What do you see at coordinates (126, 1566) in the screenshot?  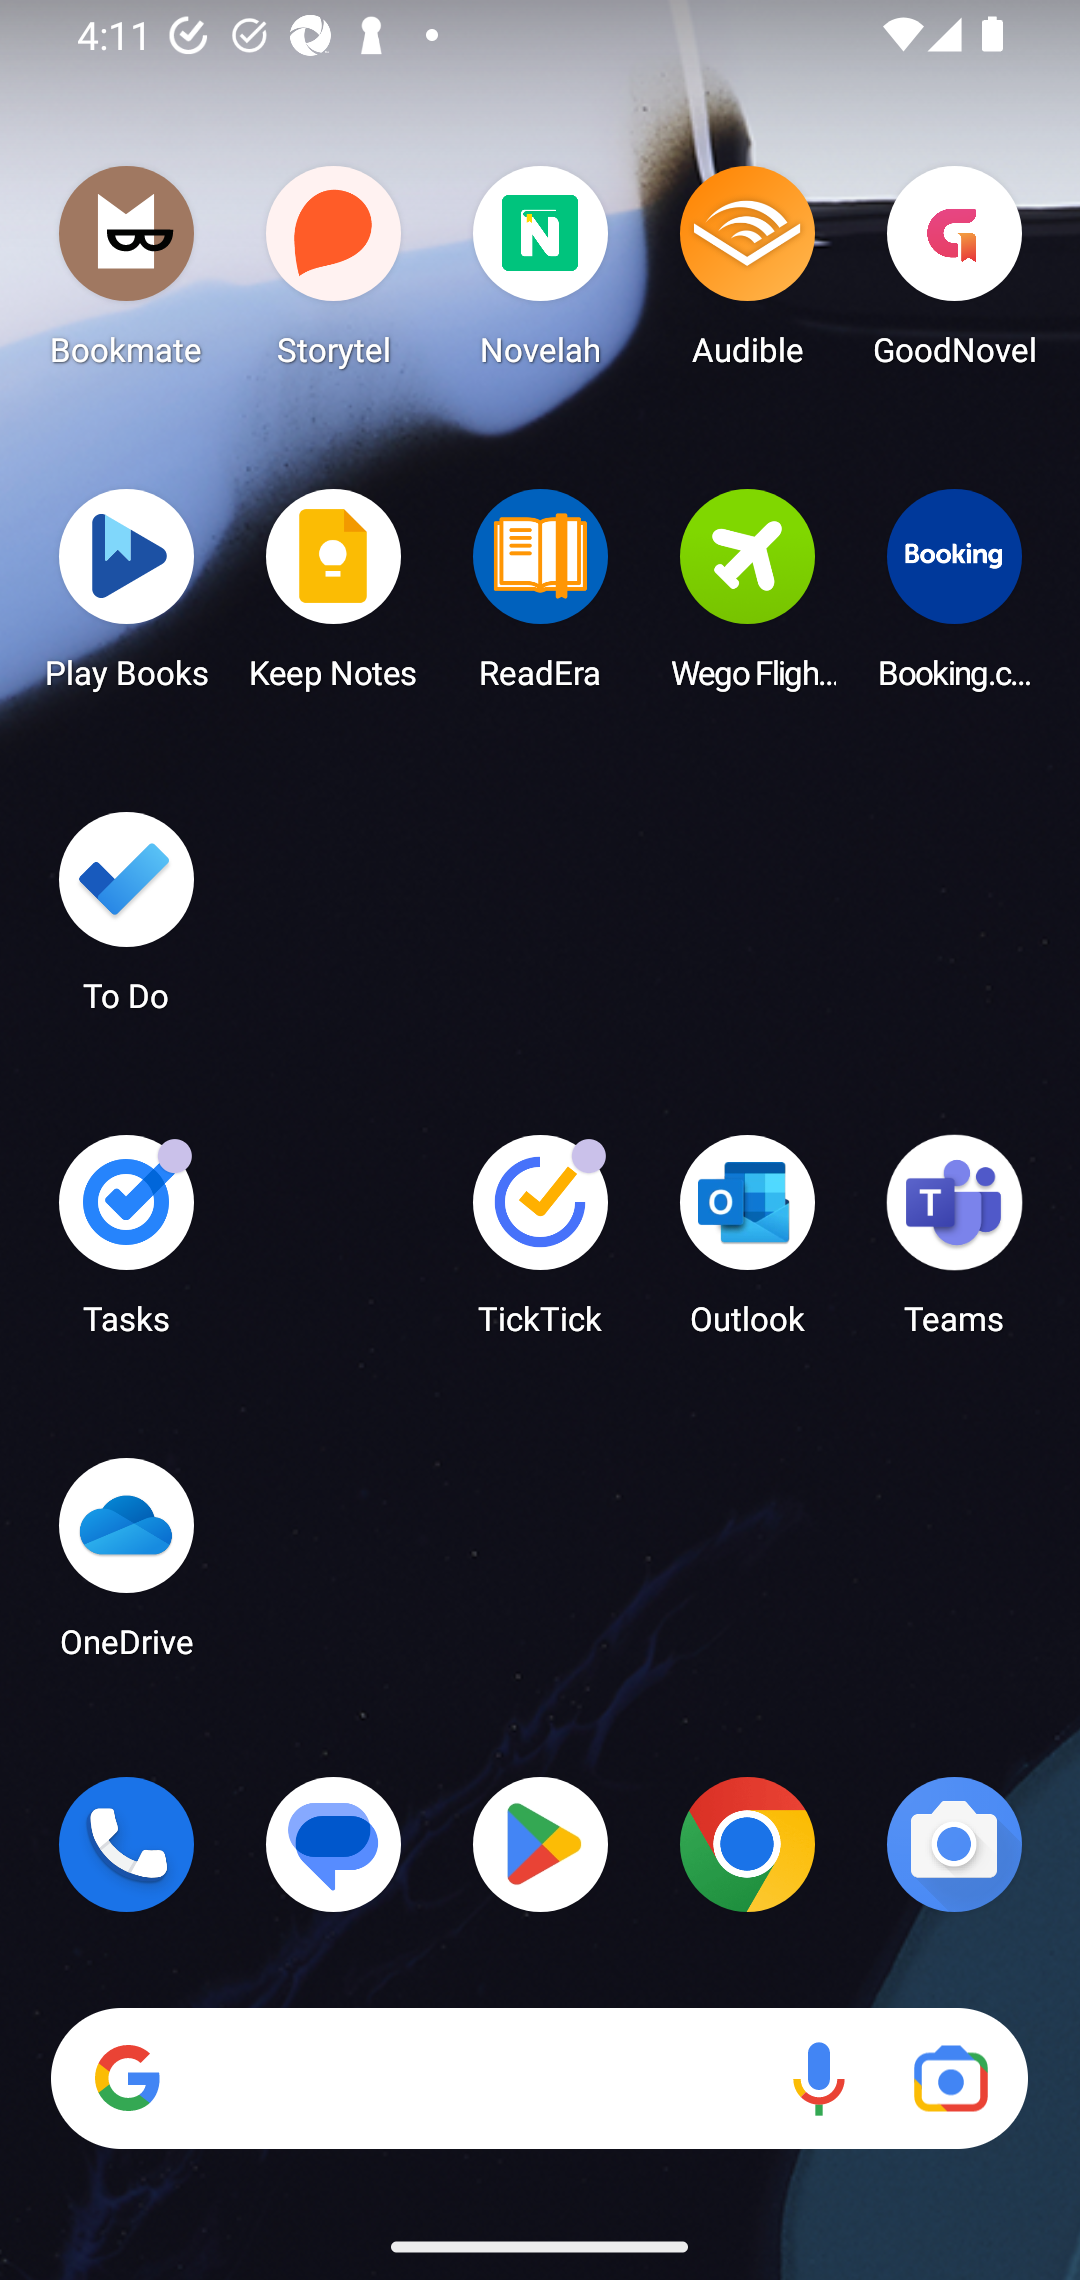 I see `OneDrive` at bounding box center [126, 1566].